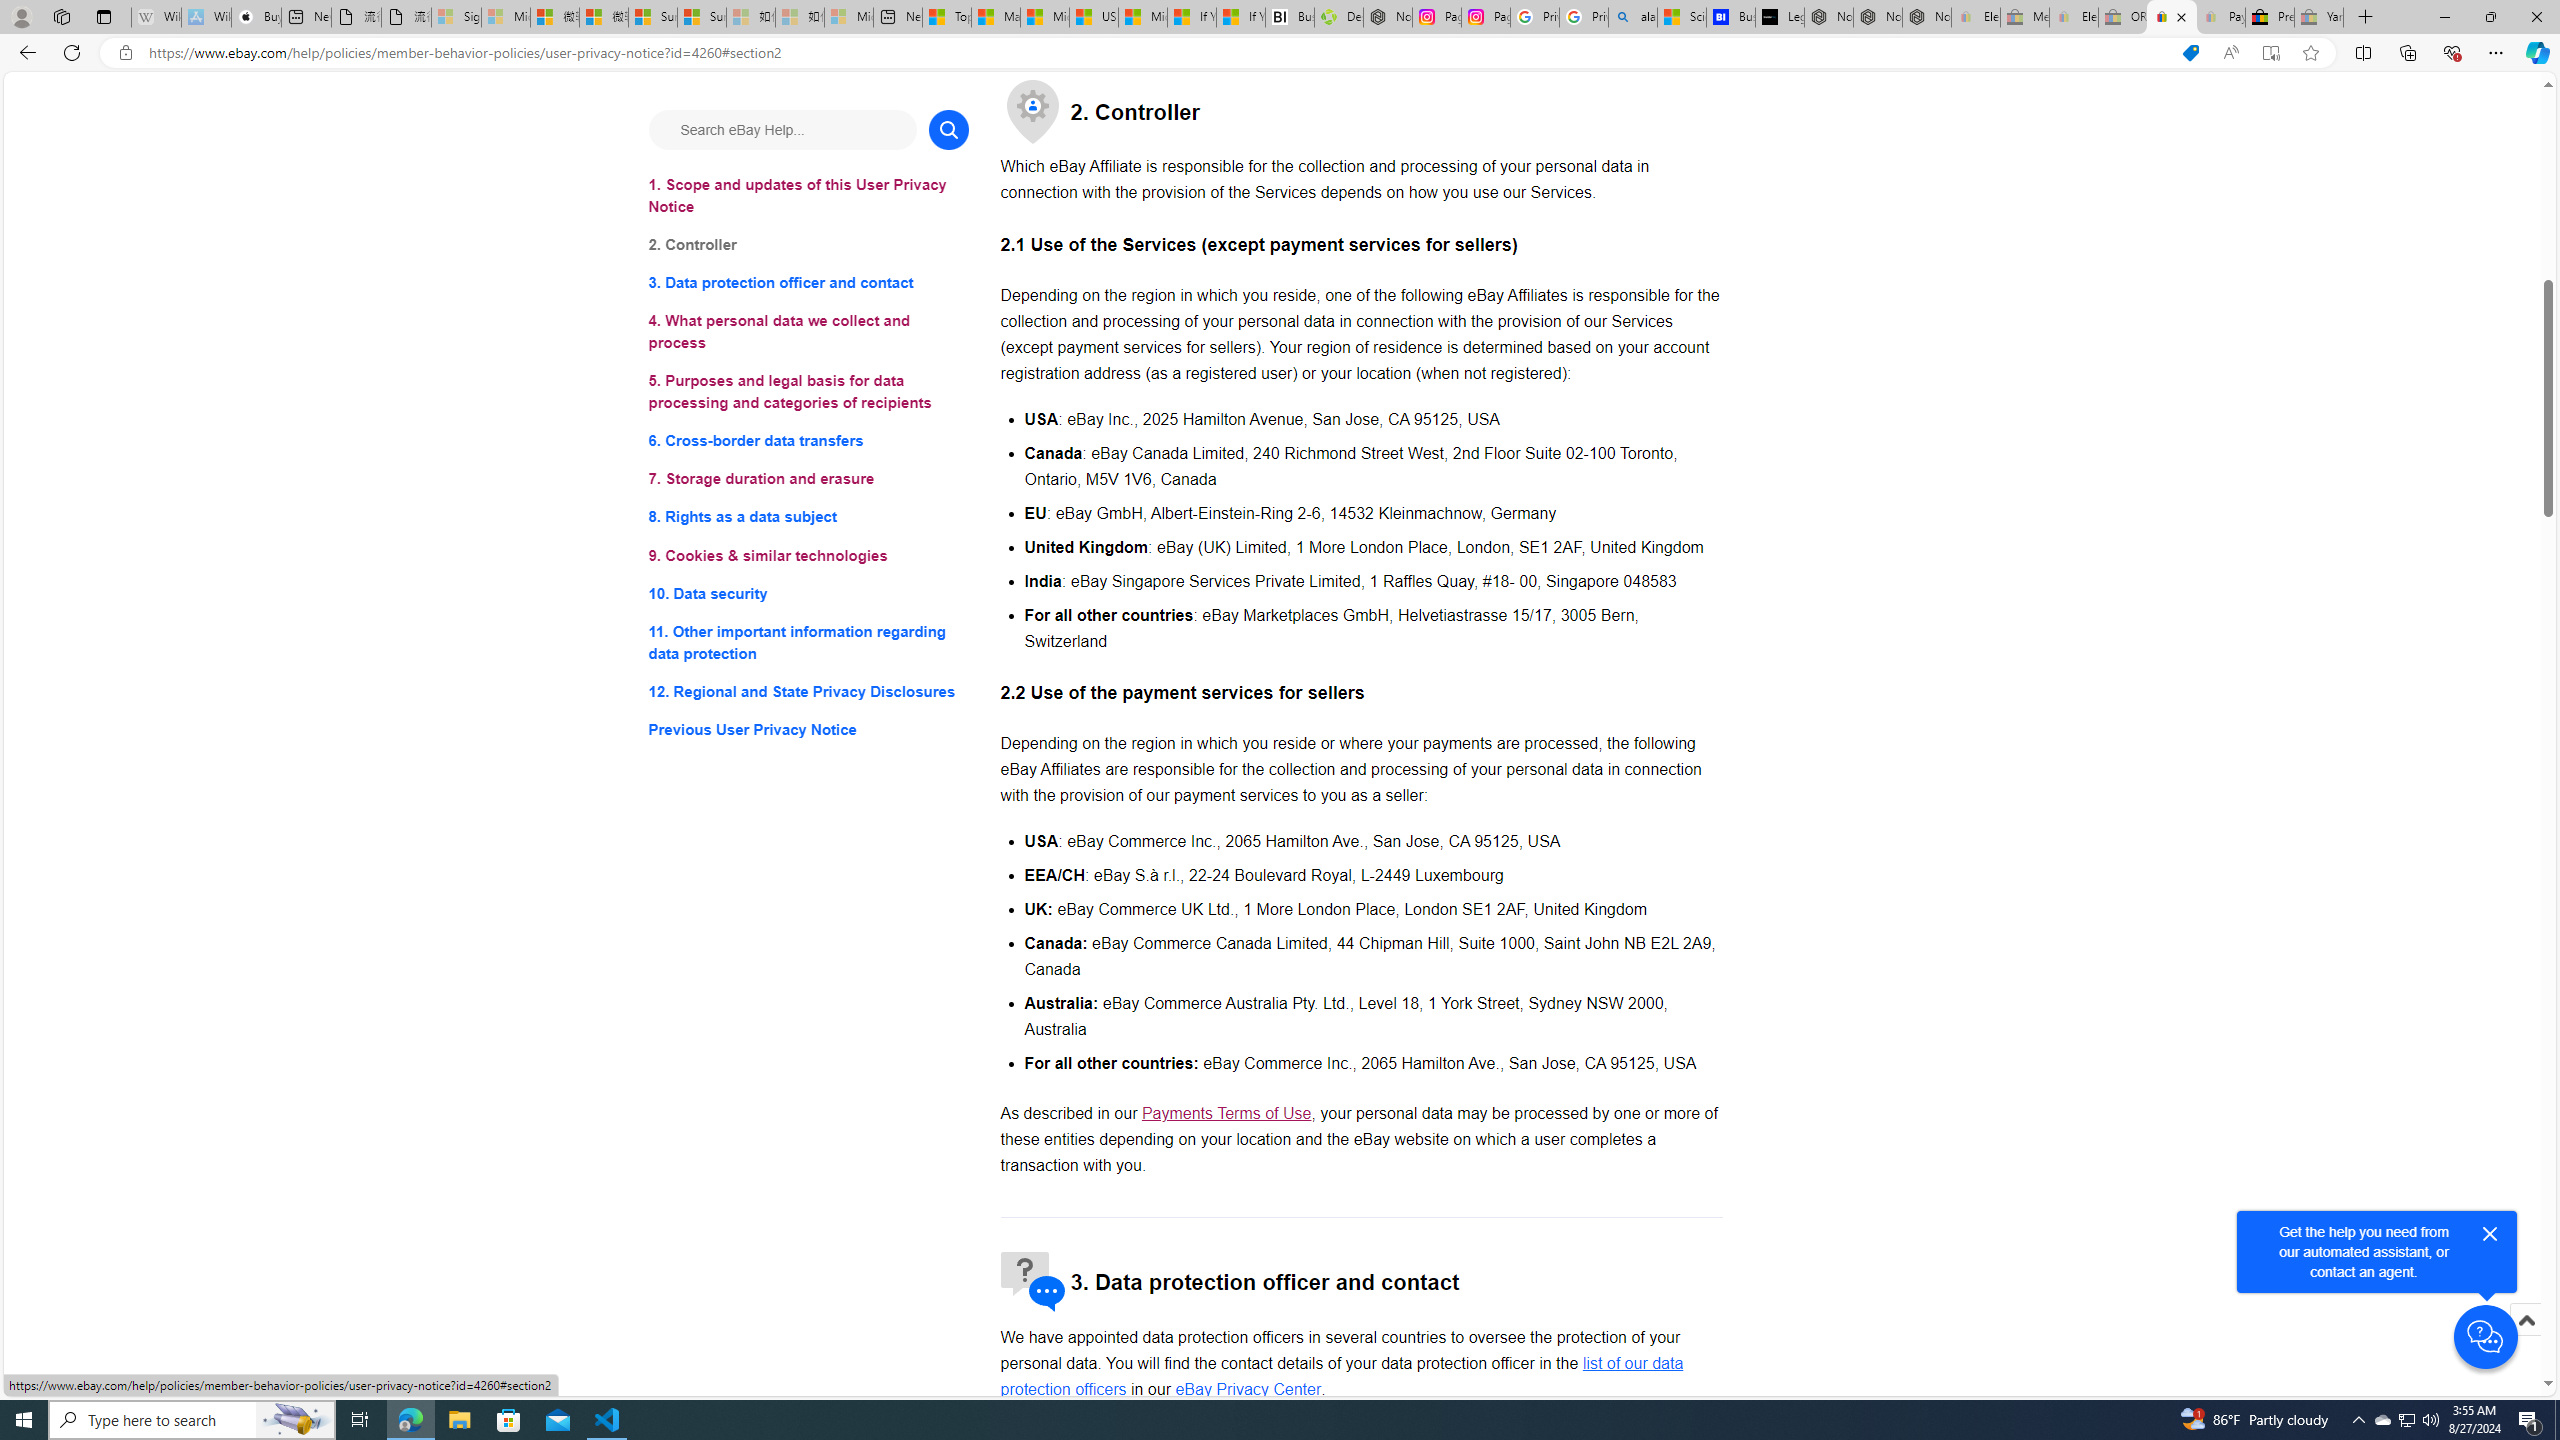 This screenshot has width=2560, height=1440. I want to click on 8. Rights as a data subject, so click(808, 516).